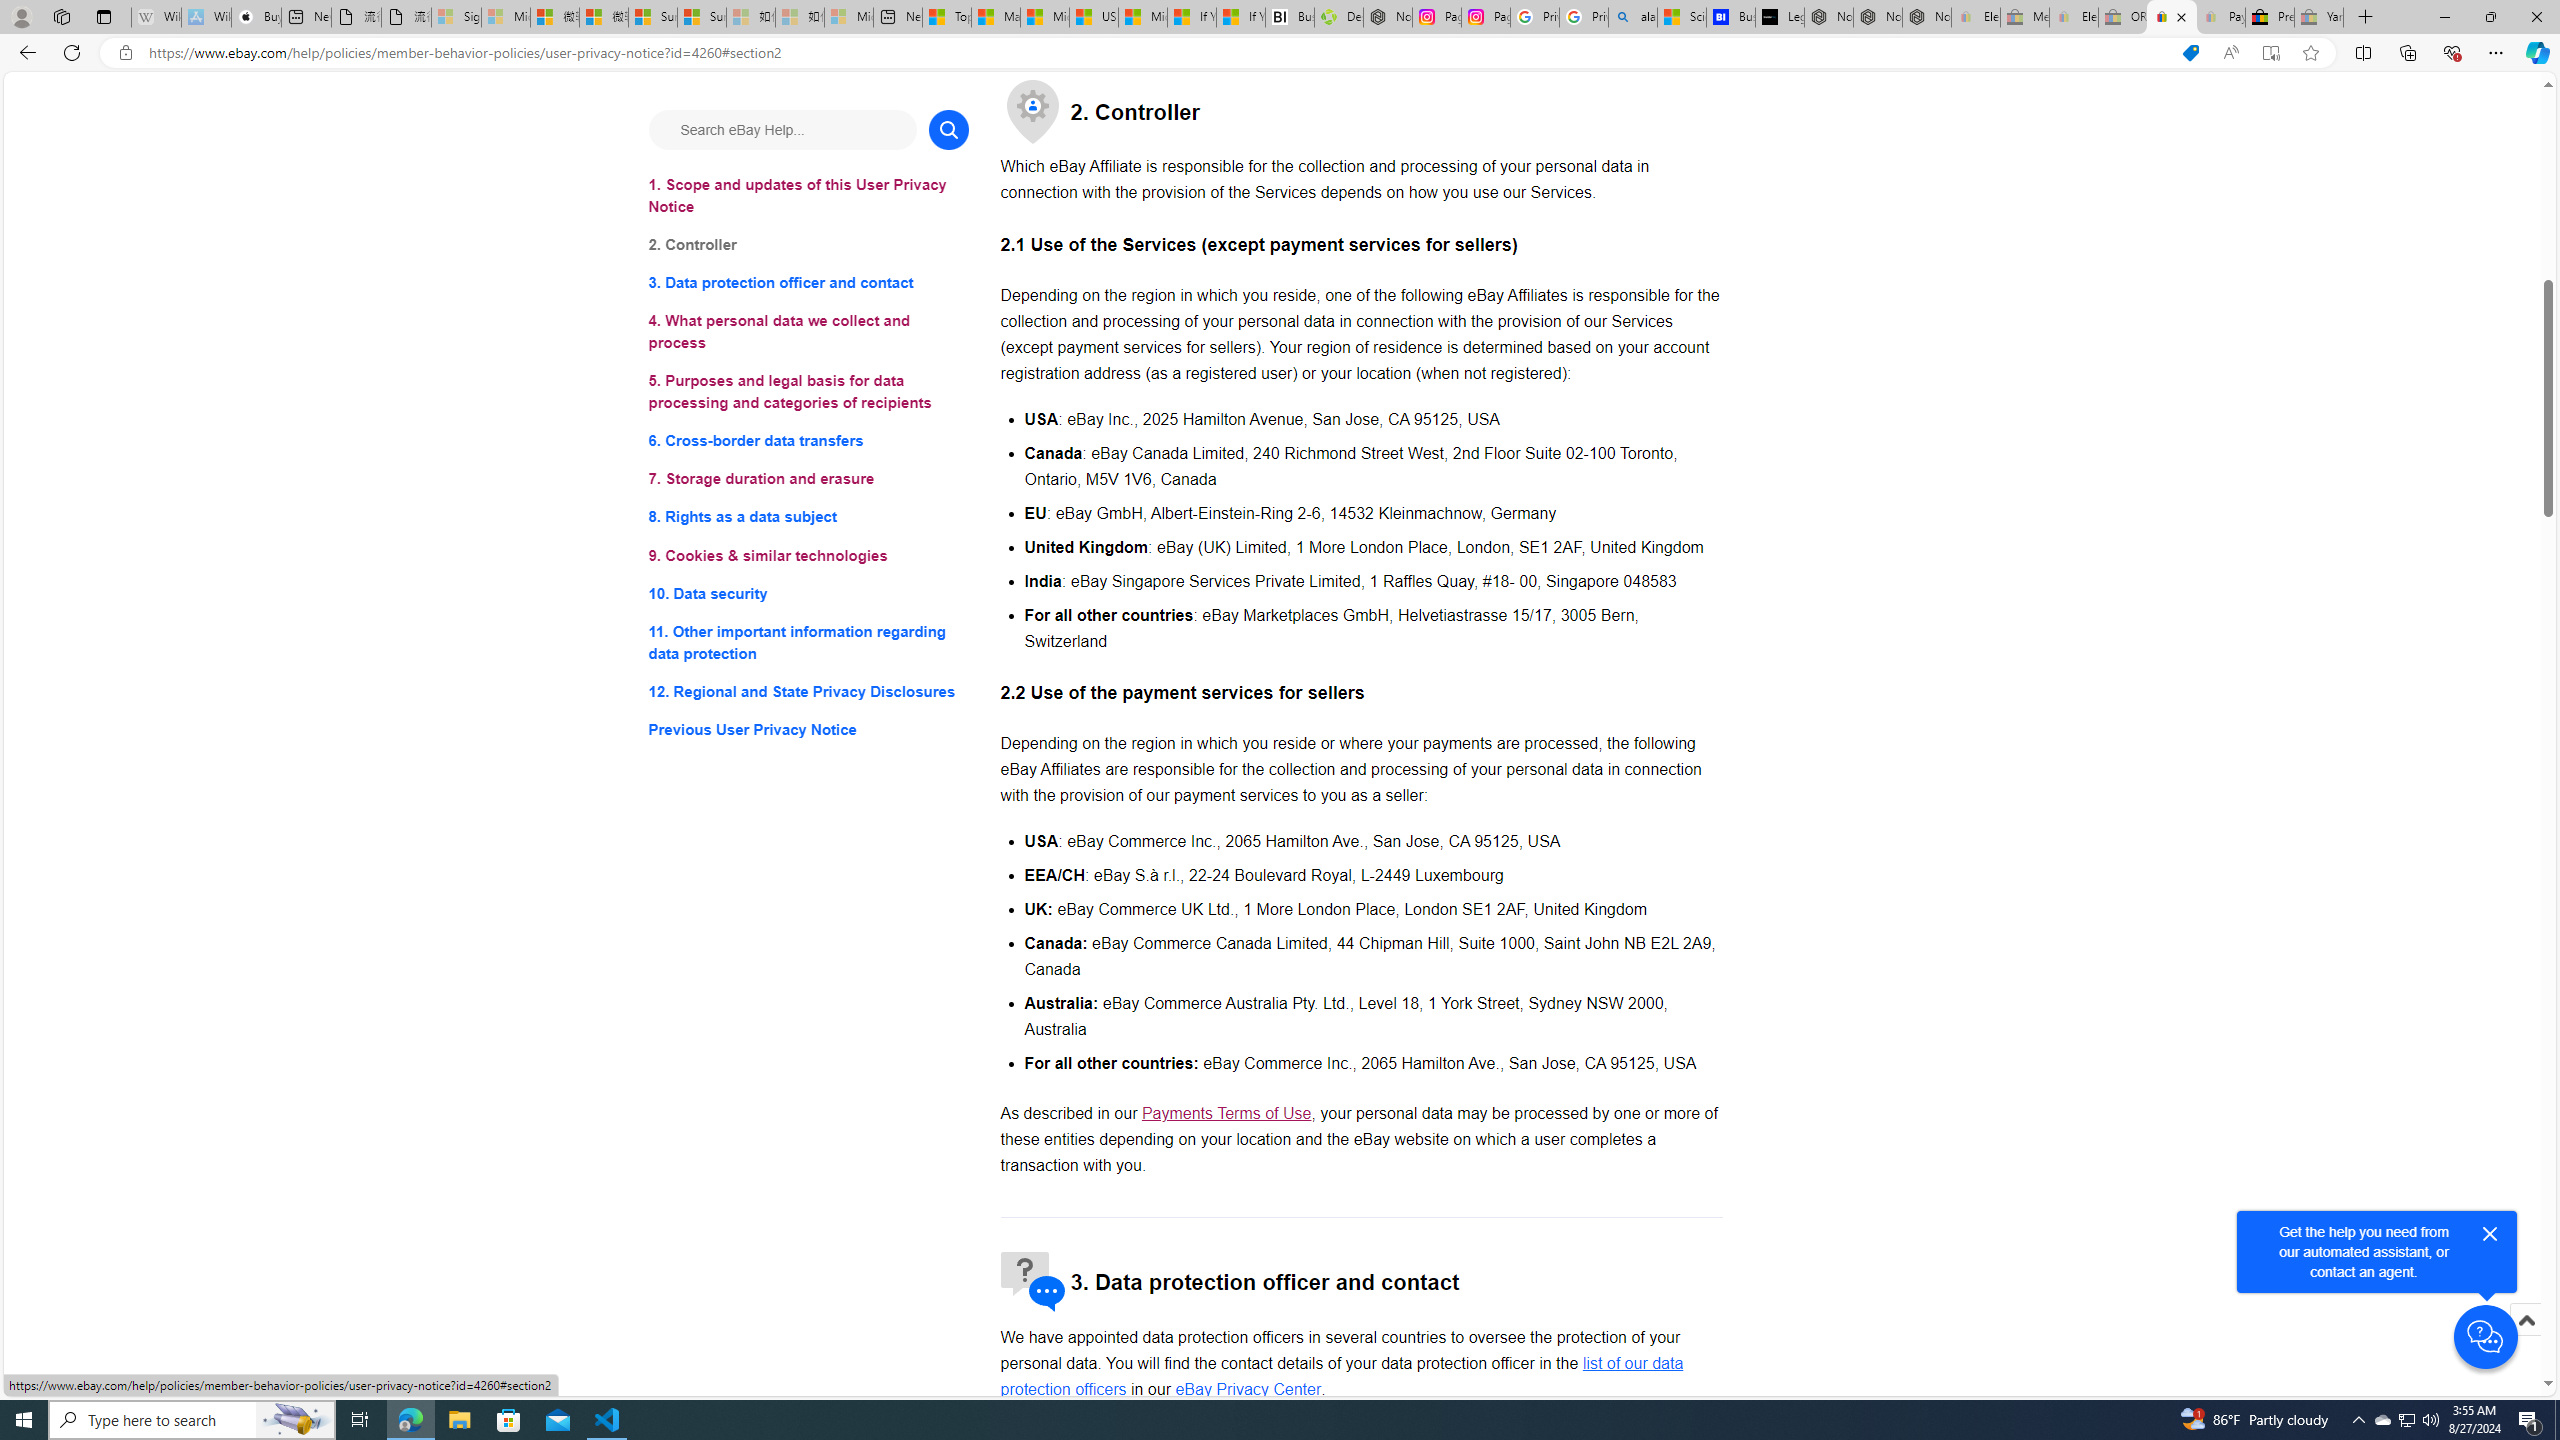 This screenshot has width=2560, height=1440. I want to click on 8. Rights as a data subject, so click(808, 516).